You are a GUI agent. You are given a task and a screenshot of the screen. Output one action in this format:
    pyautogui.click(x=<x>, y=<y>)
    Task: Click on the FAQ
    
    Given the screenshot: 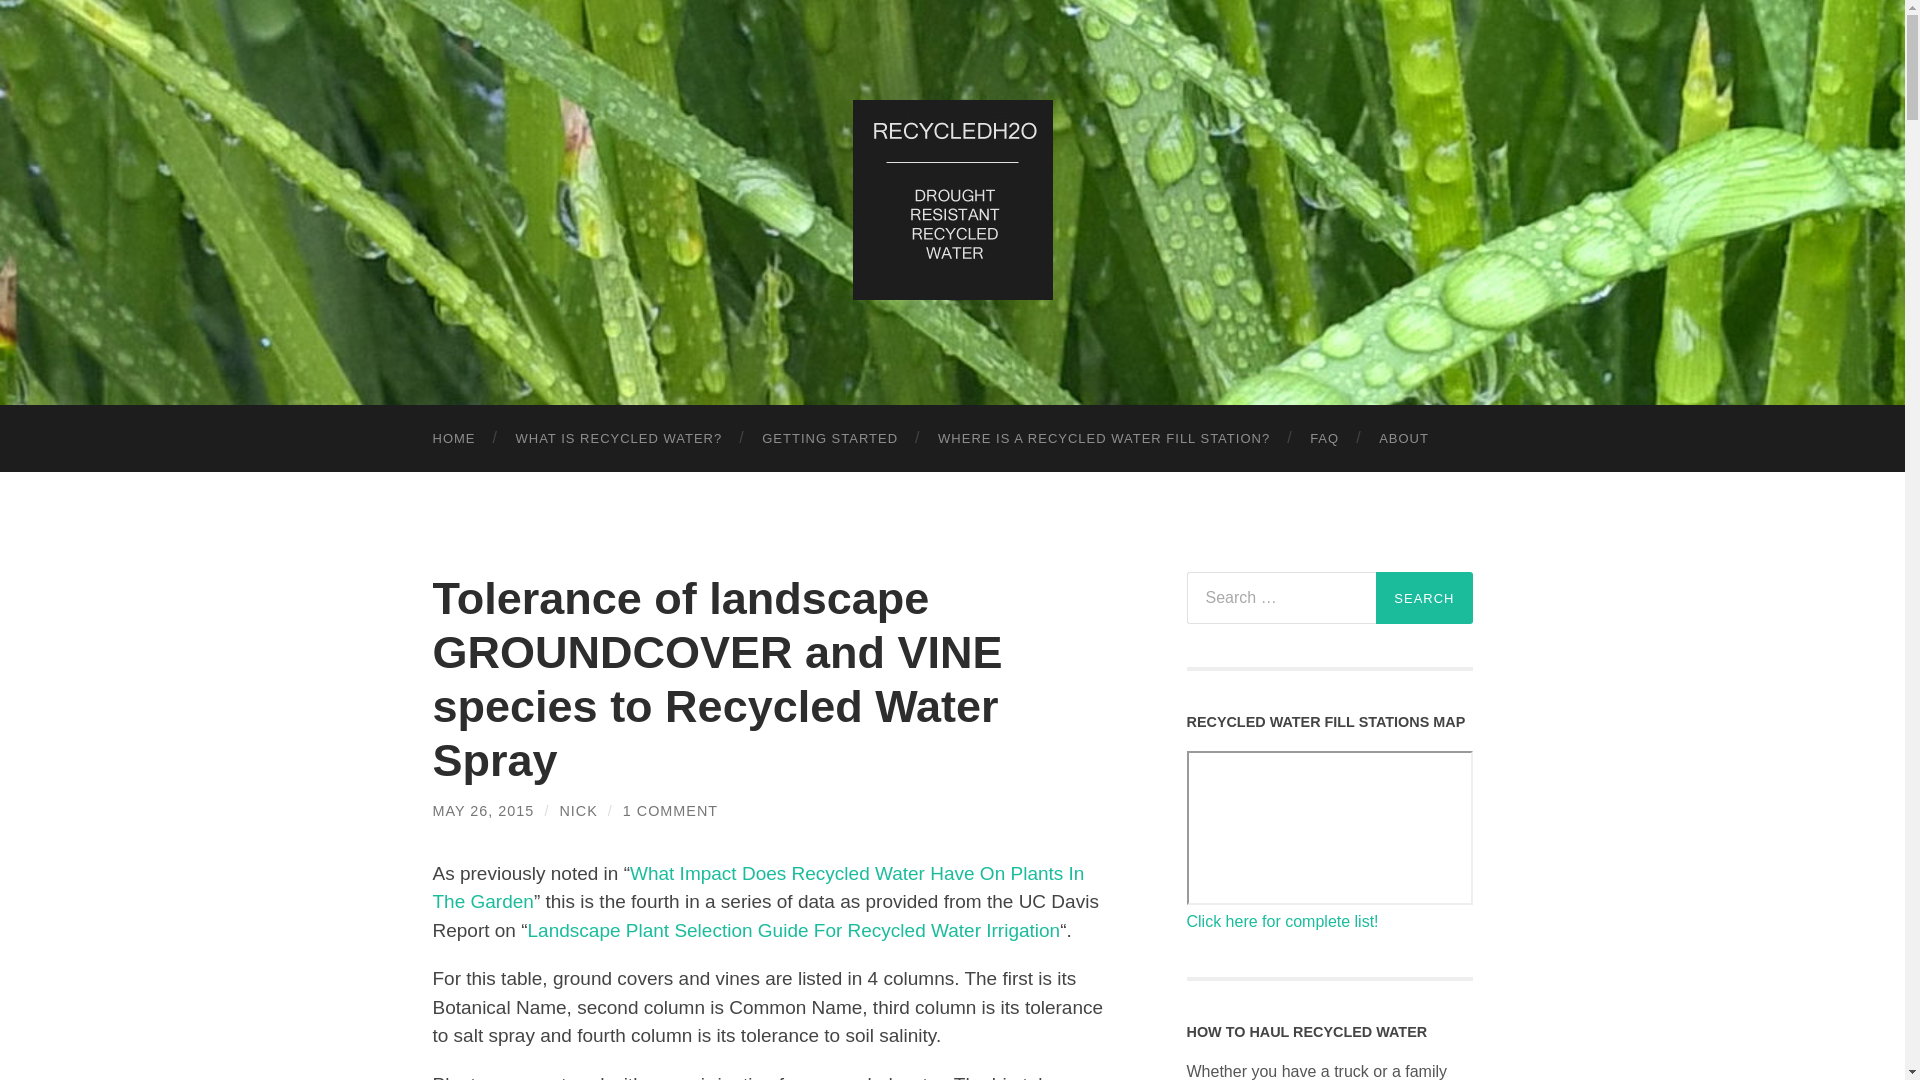 What is the action you would take?
    pyautogui.click(x=1324, y=438)
    